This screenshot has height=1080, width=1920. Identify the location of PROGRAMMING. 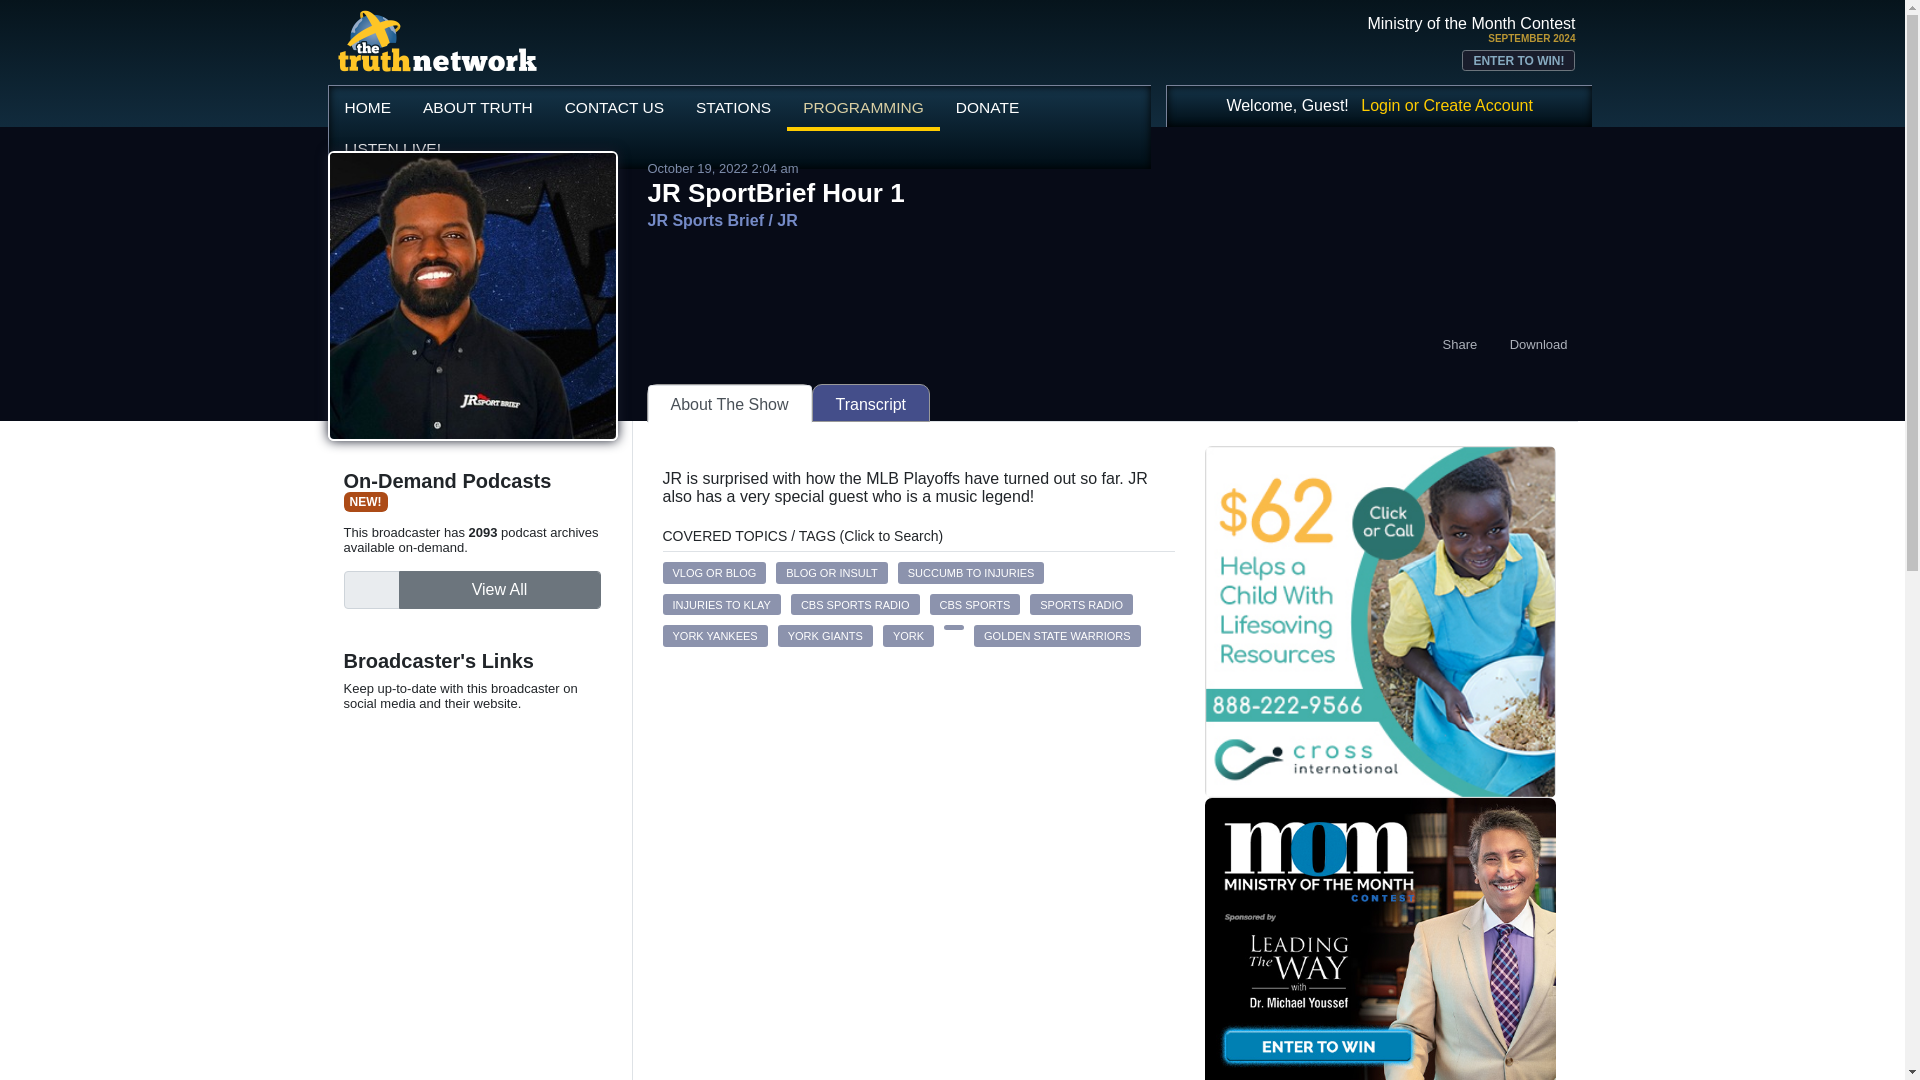
(864, 108).